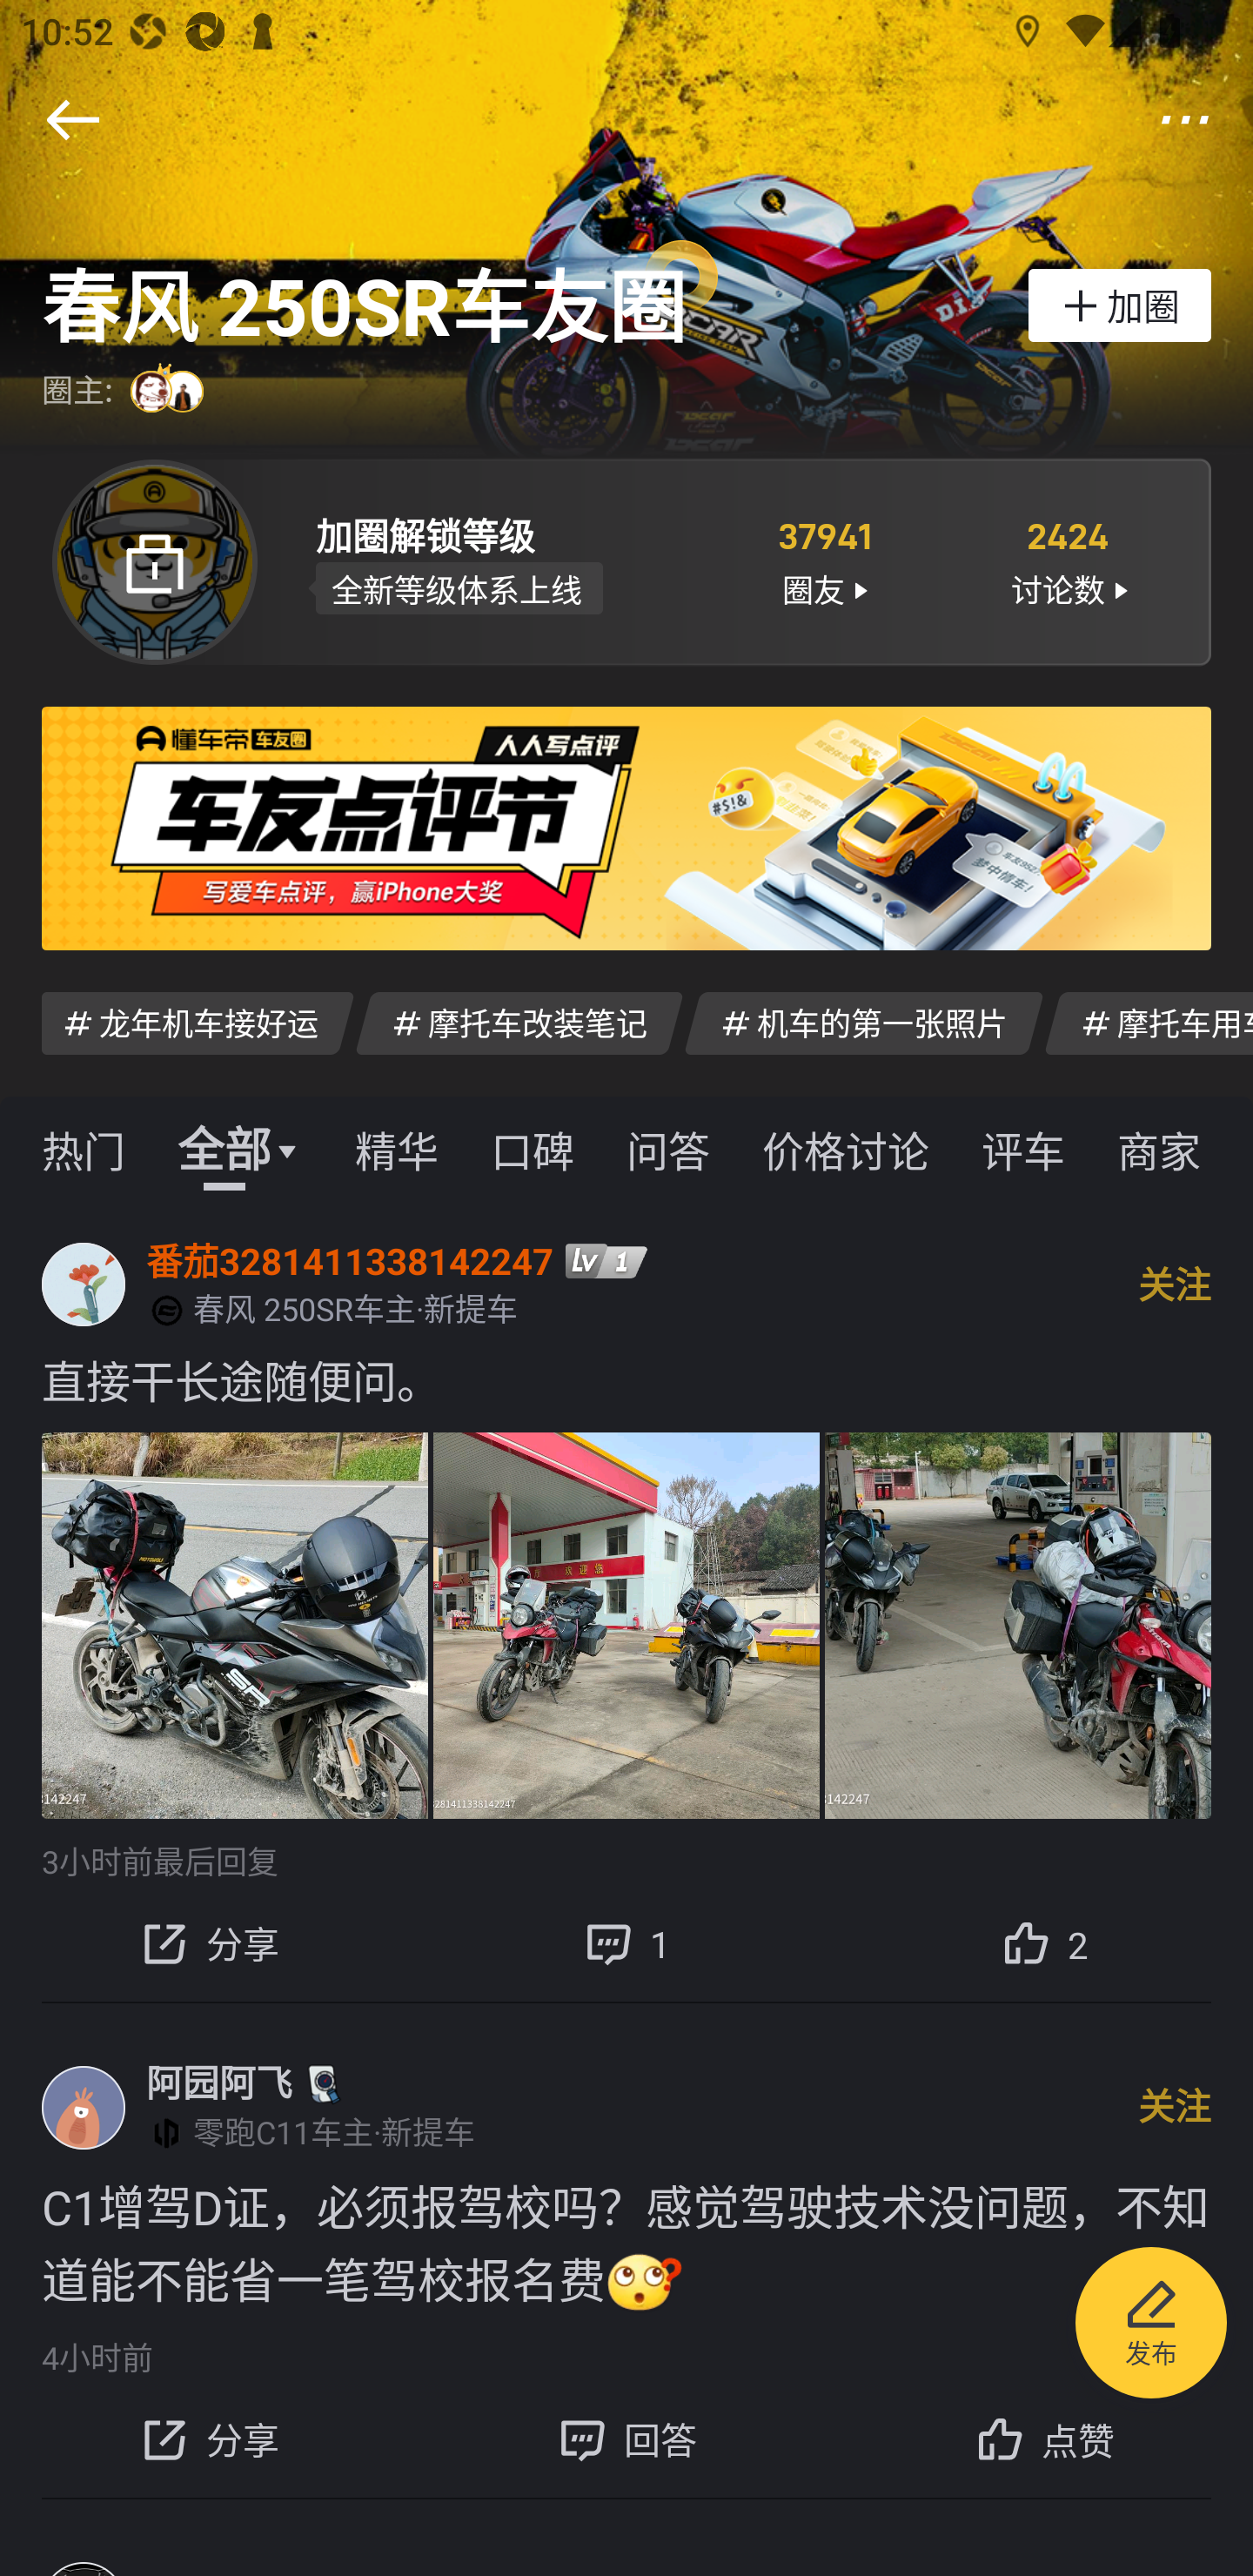 The height and width of the screenshot is (2576, 1253). What do you see at coordinates (863, 1022) in the screenshot?
I see ` 机车的第一张照片` at bounding box center [863, 1022].